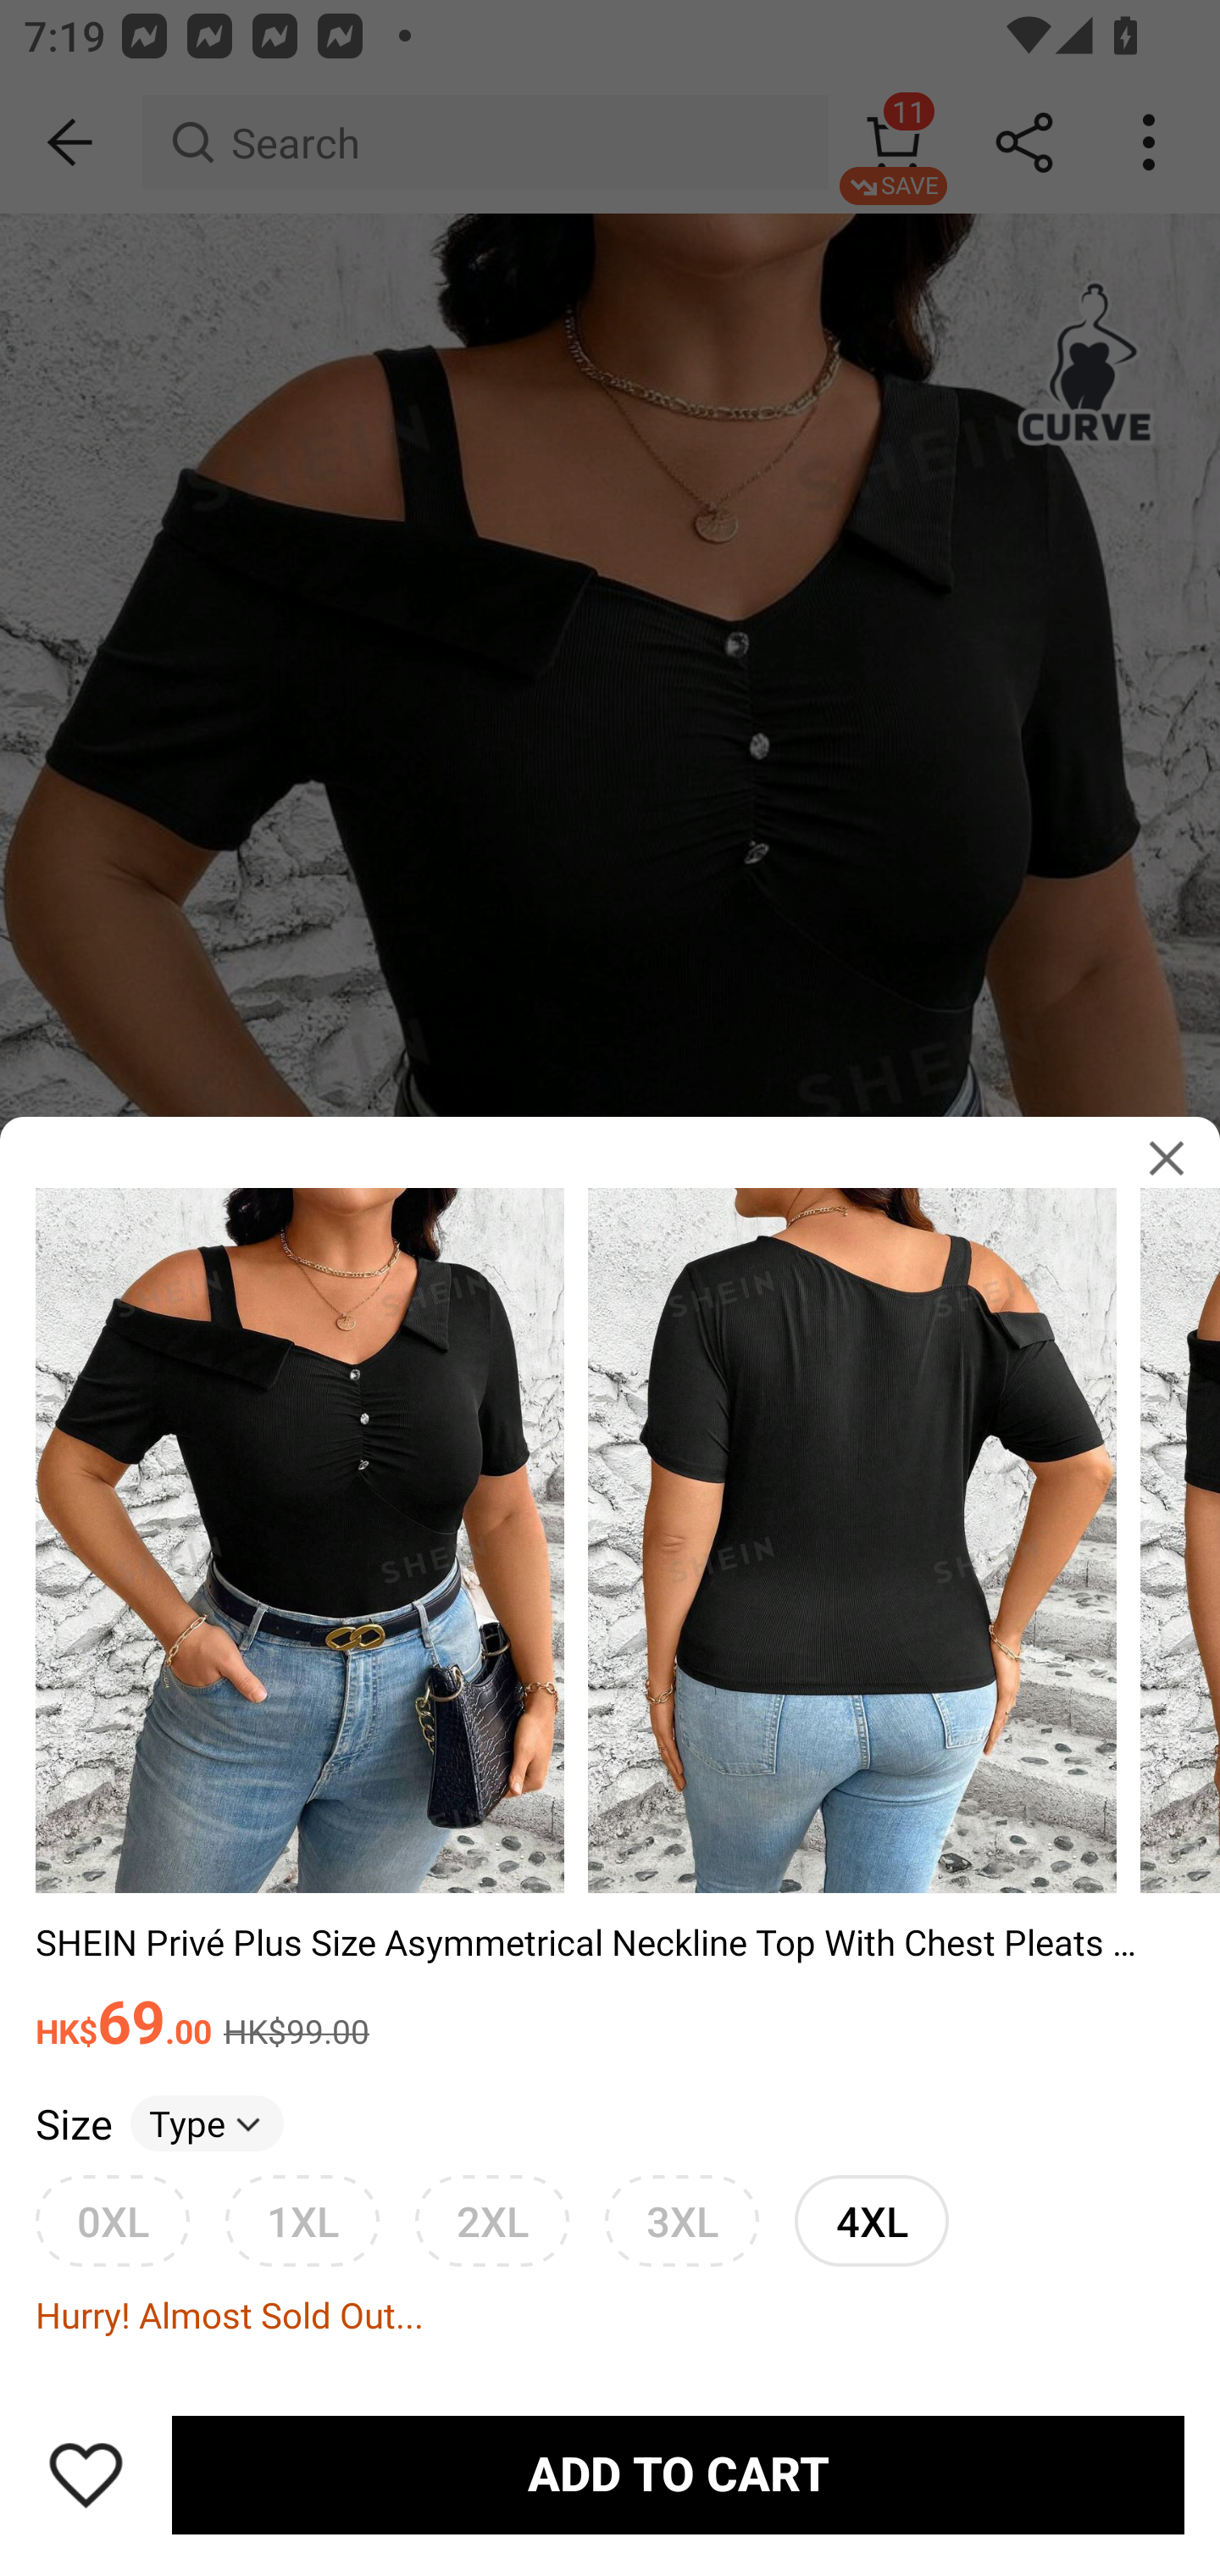  What do you see at coordinates (86, 2474) in the screenshot?
I see `Save` at bounding box center [86, 2474].